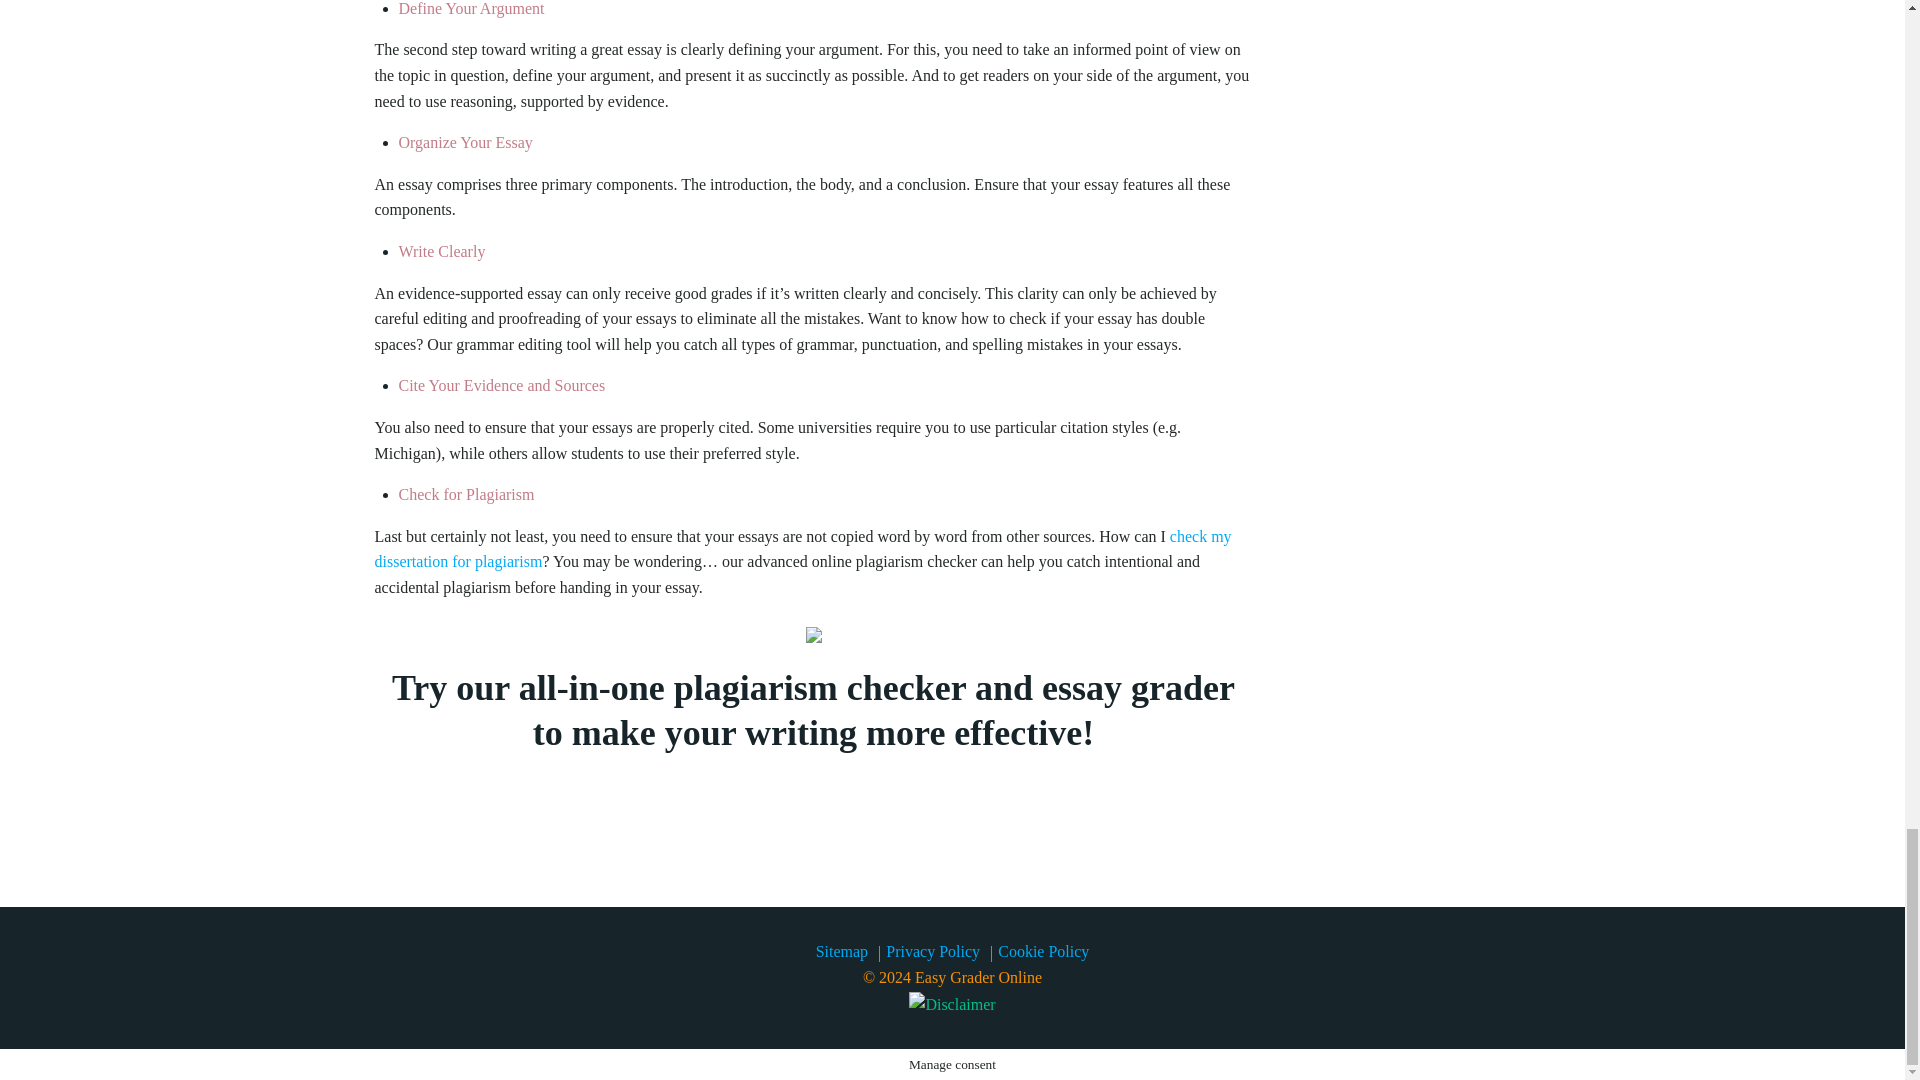 Image resolution: width=1920 pixels, height=1080 pixels. What do you see at coordinates (802, 550) in the screenshot?
I see `check my dissertation for plagiarism` at bounding box center [802, 550].